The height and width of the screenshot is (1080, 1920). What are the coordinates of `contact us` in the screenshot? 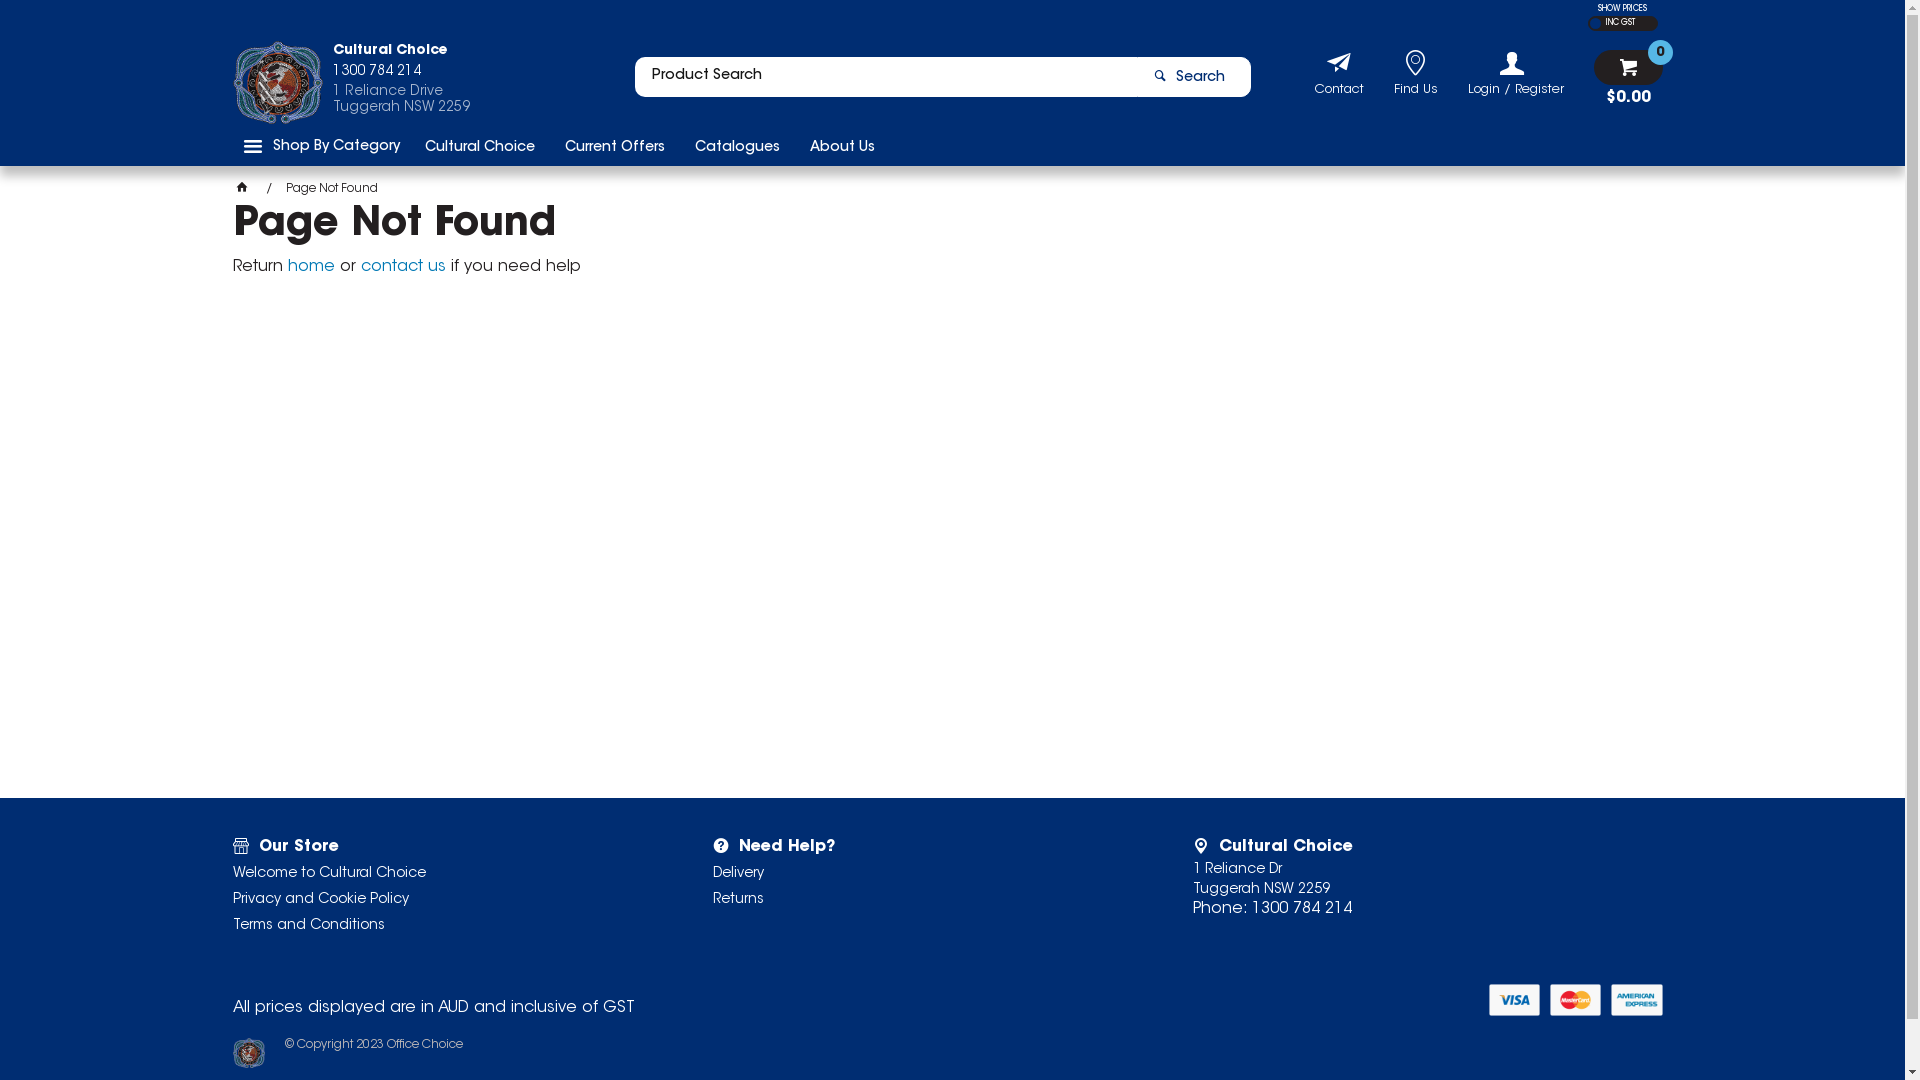 It's located at (402, 267).